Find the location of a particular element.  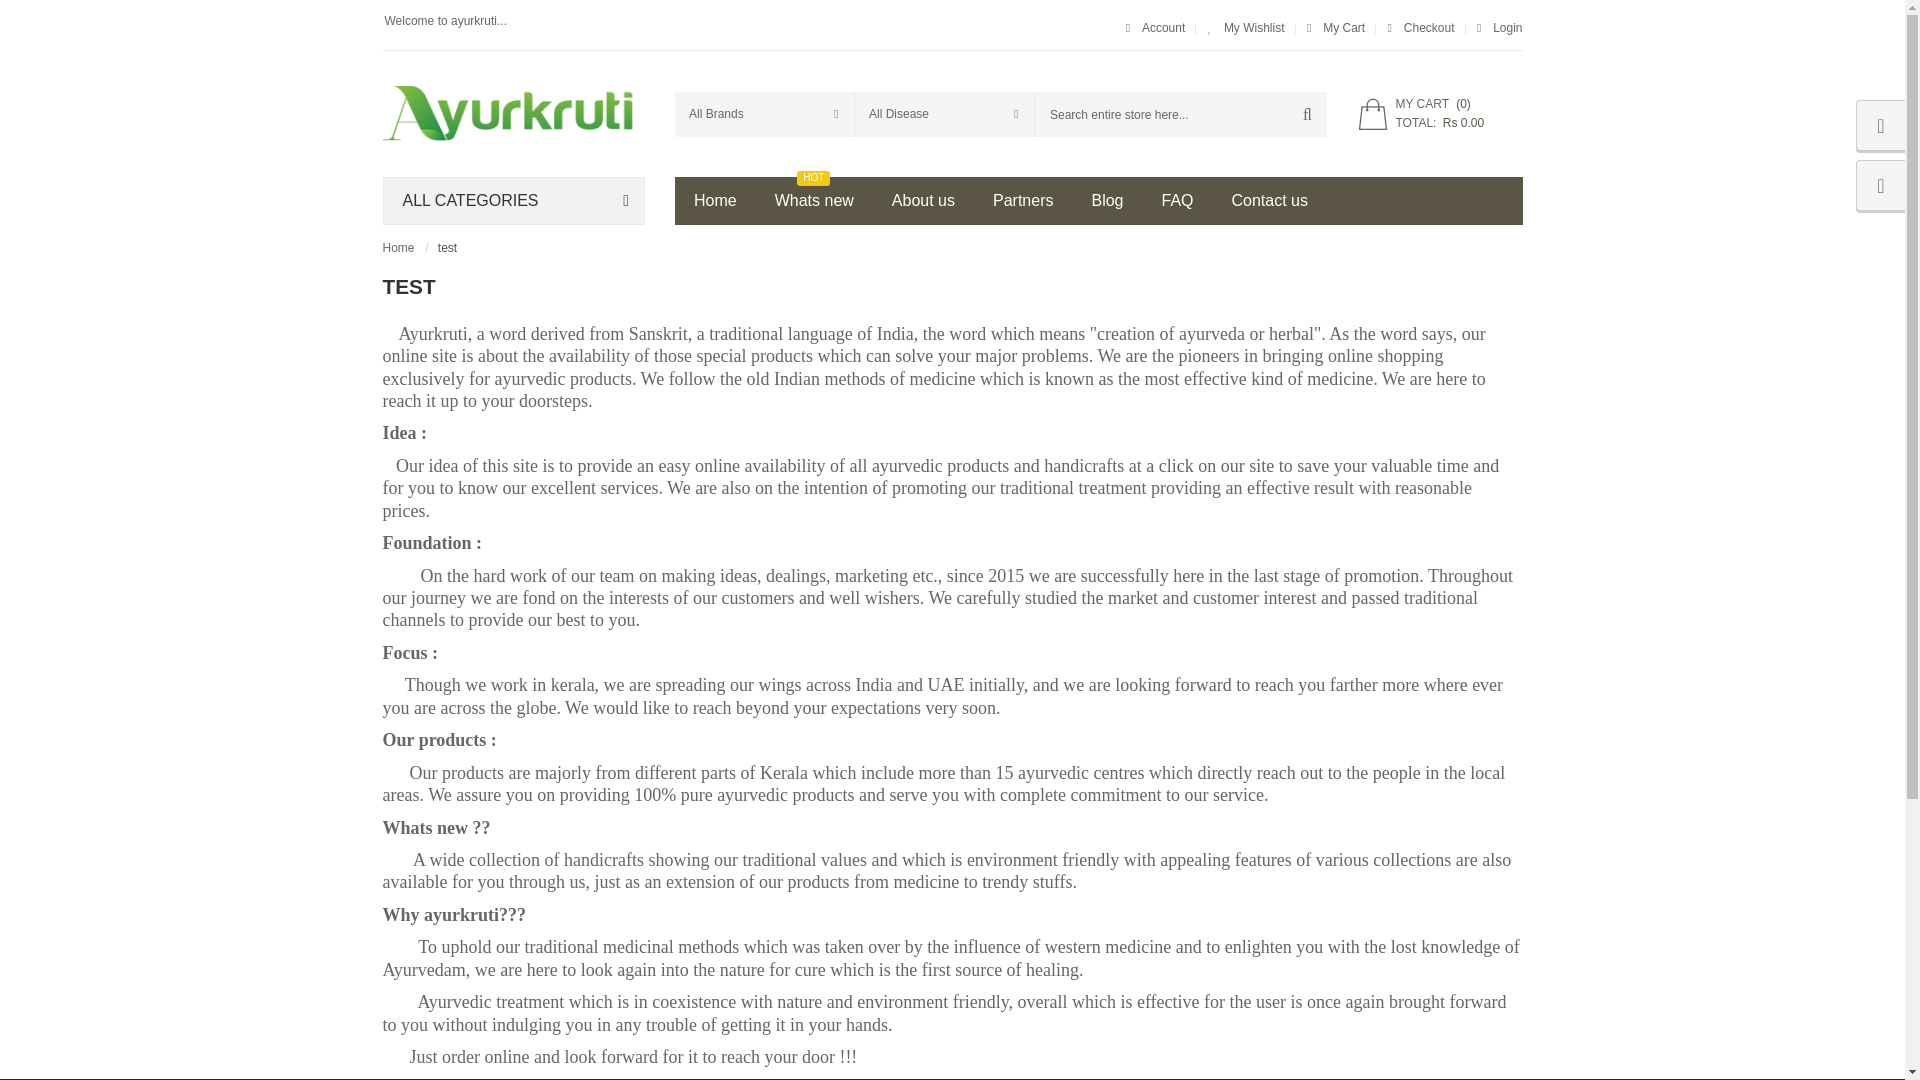

Search is located at coordinates (1306, 114).